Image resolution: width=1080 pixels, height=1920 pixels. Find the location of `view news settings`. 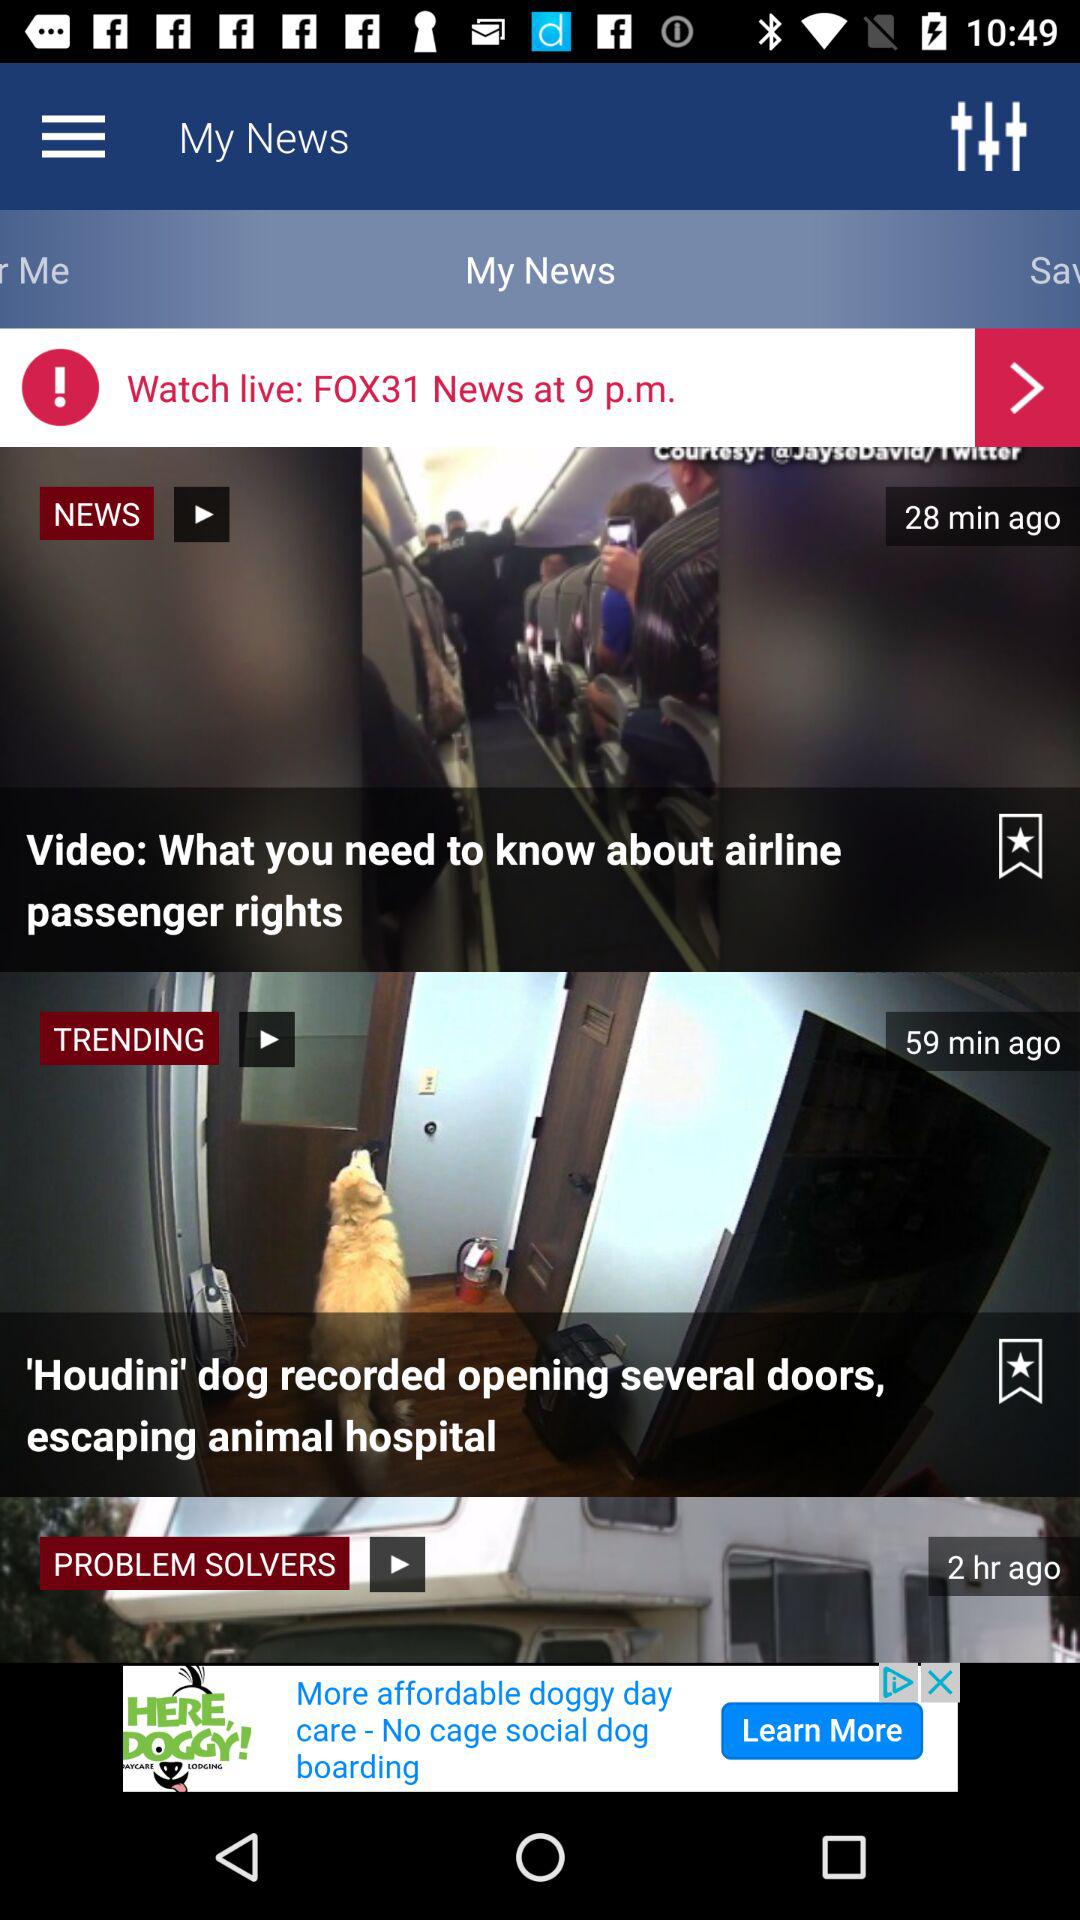

view news settings is located at coordinates (73, 136).